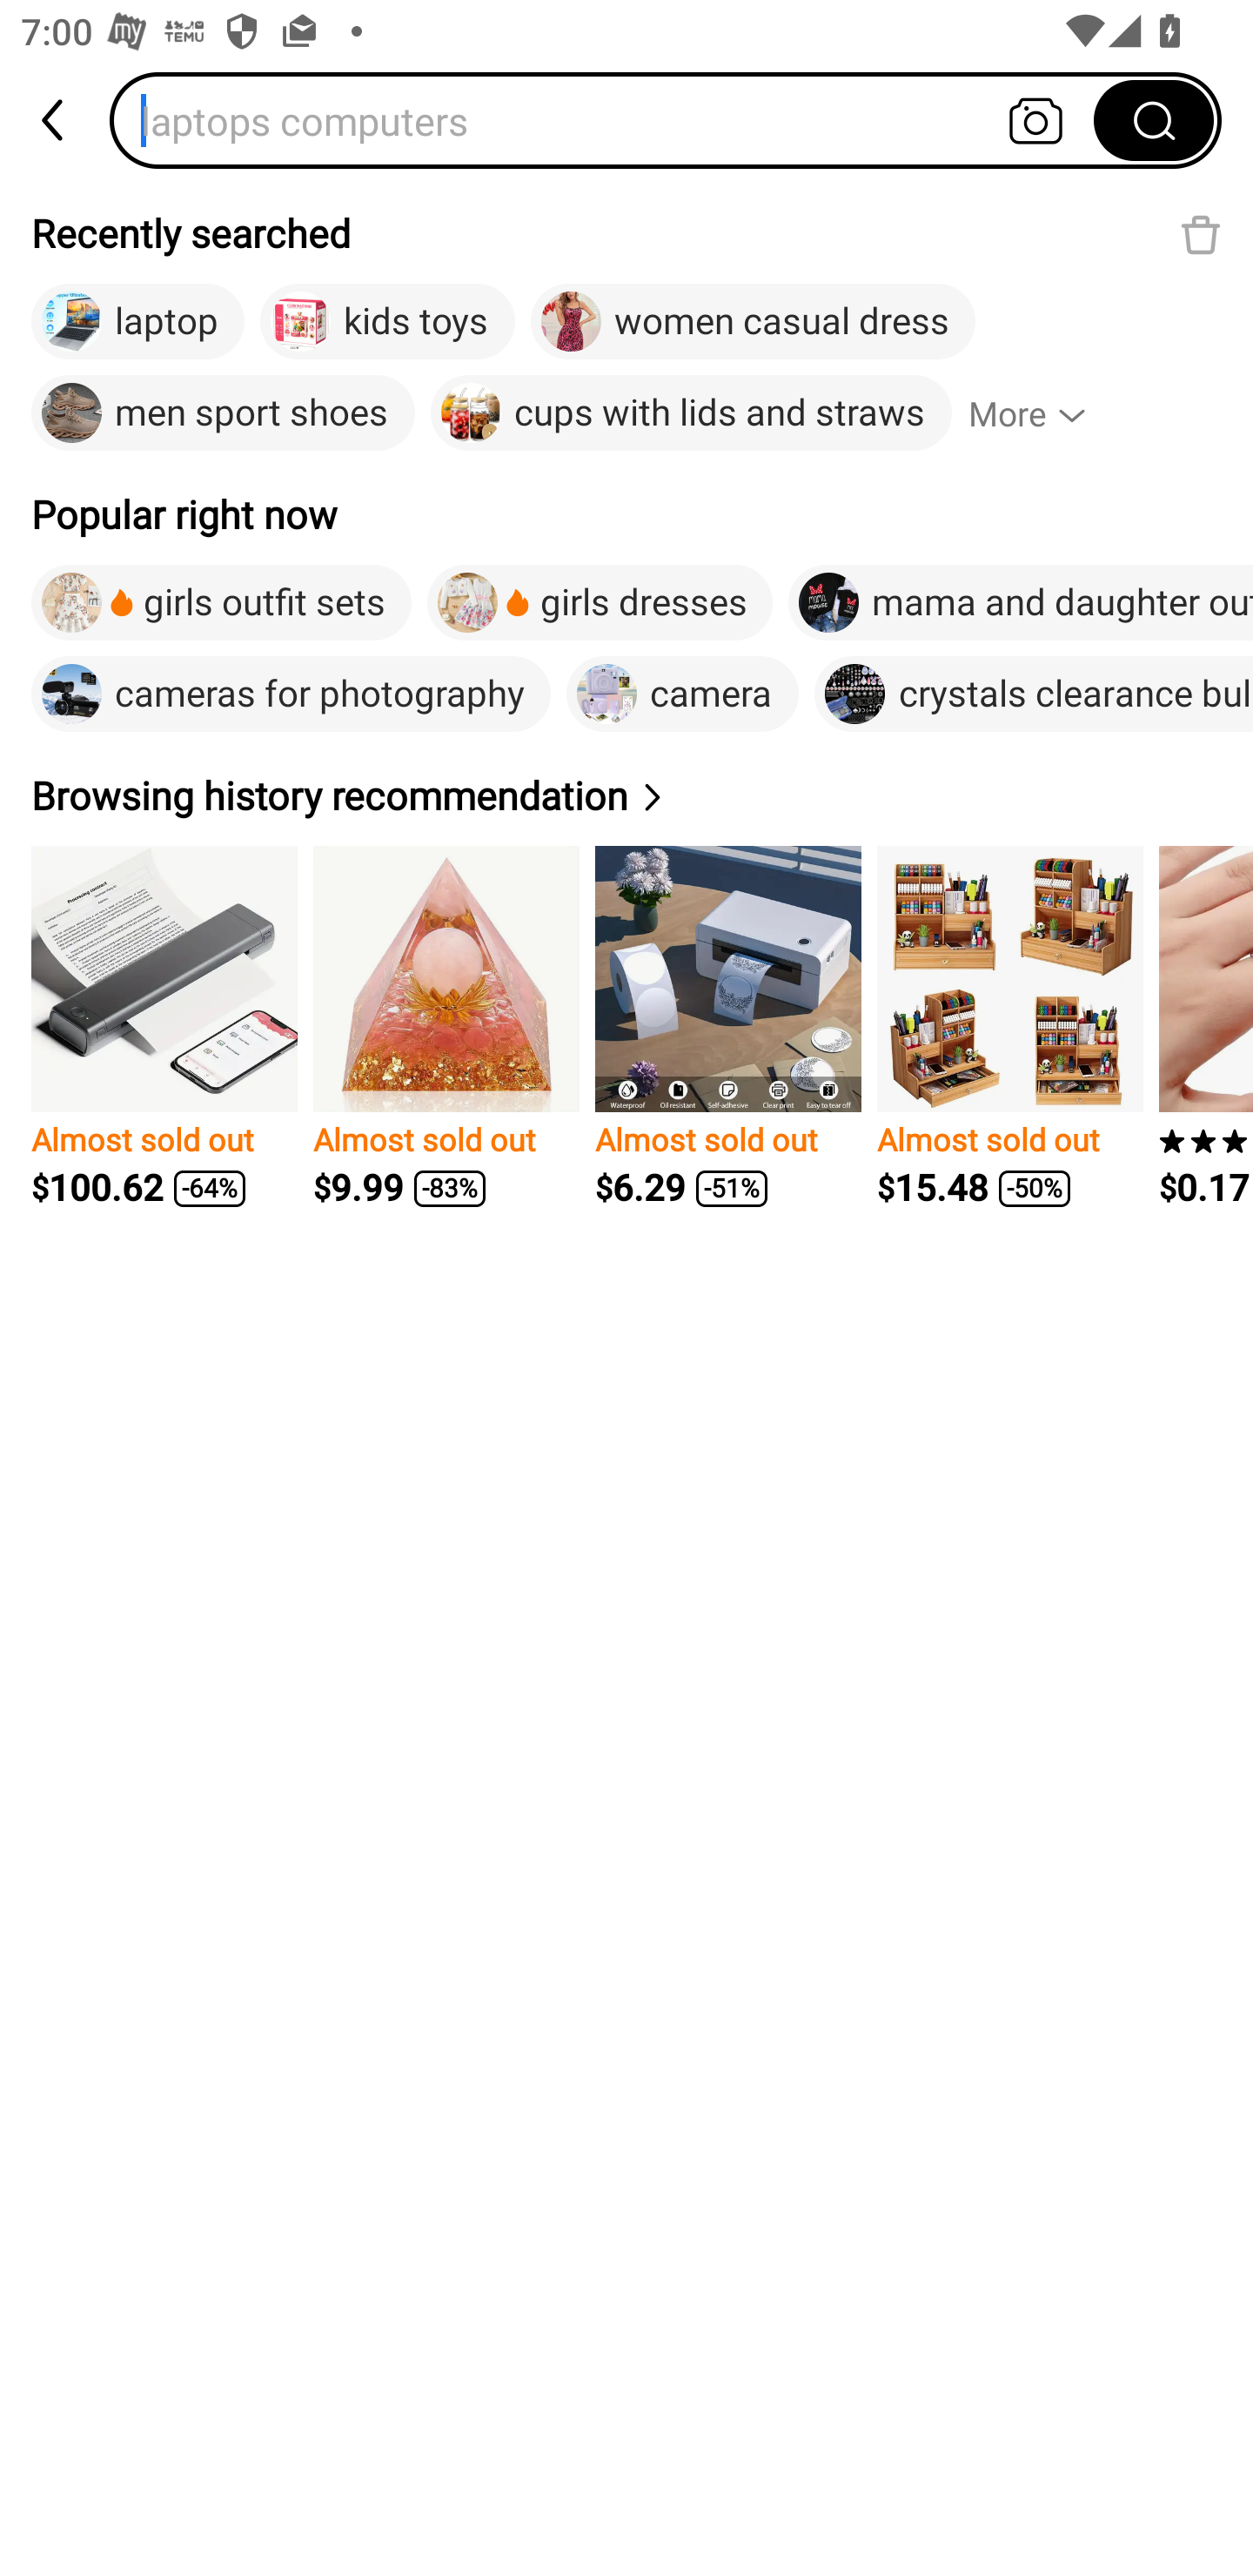 The width and height of the screenshot is (1253, 2576). I want to click on crystals clearance bulk, so click(1034, 694).